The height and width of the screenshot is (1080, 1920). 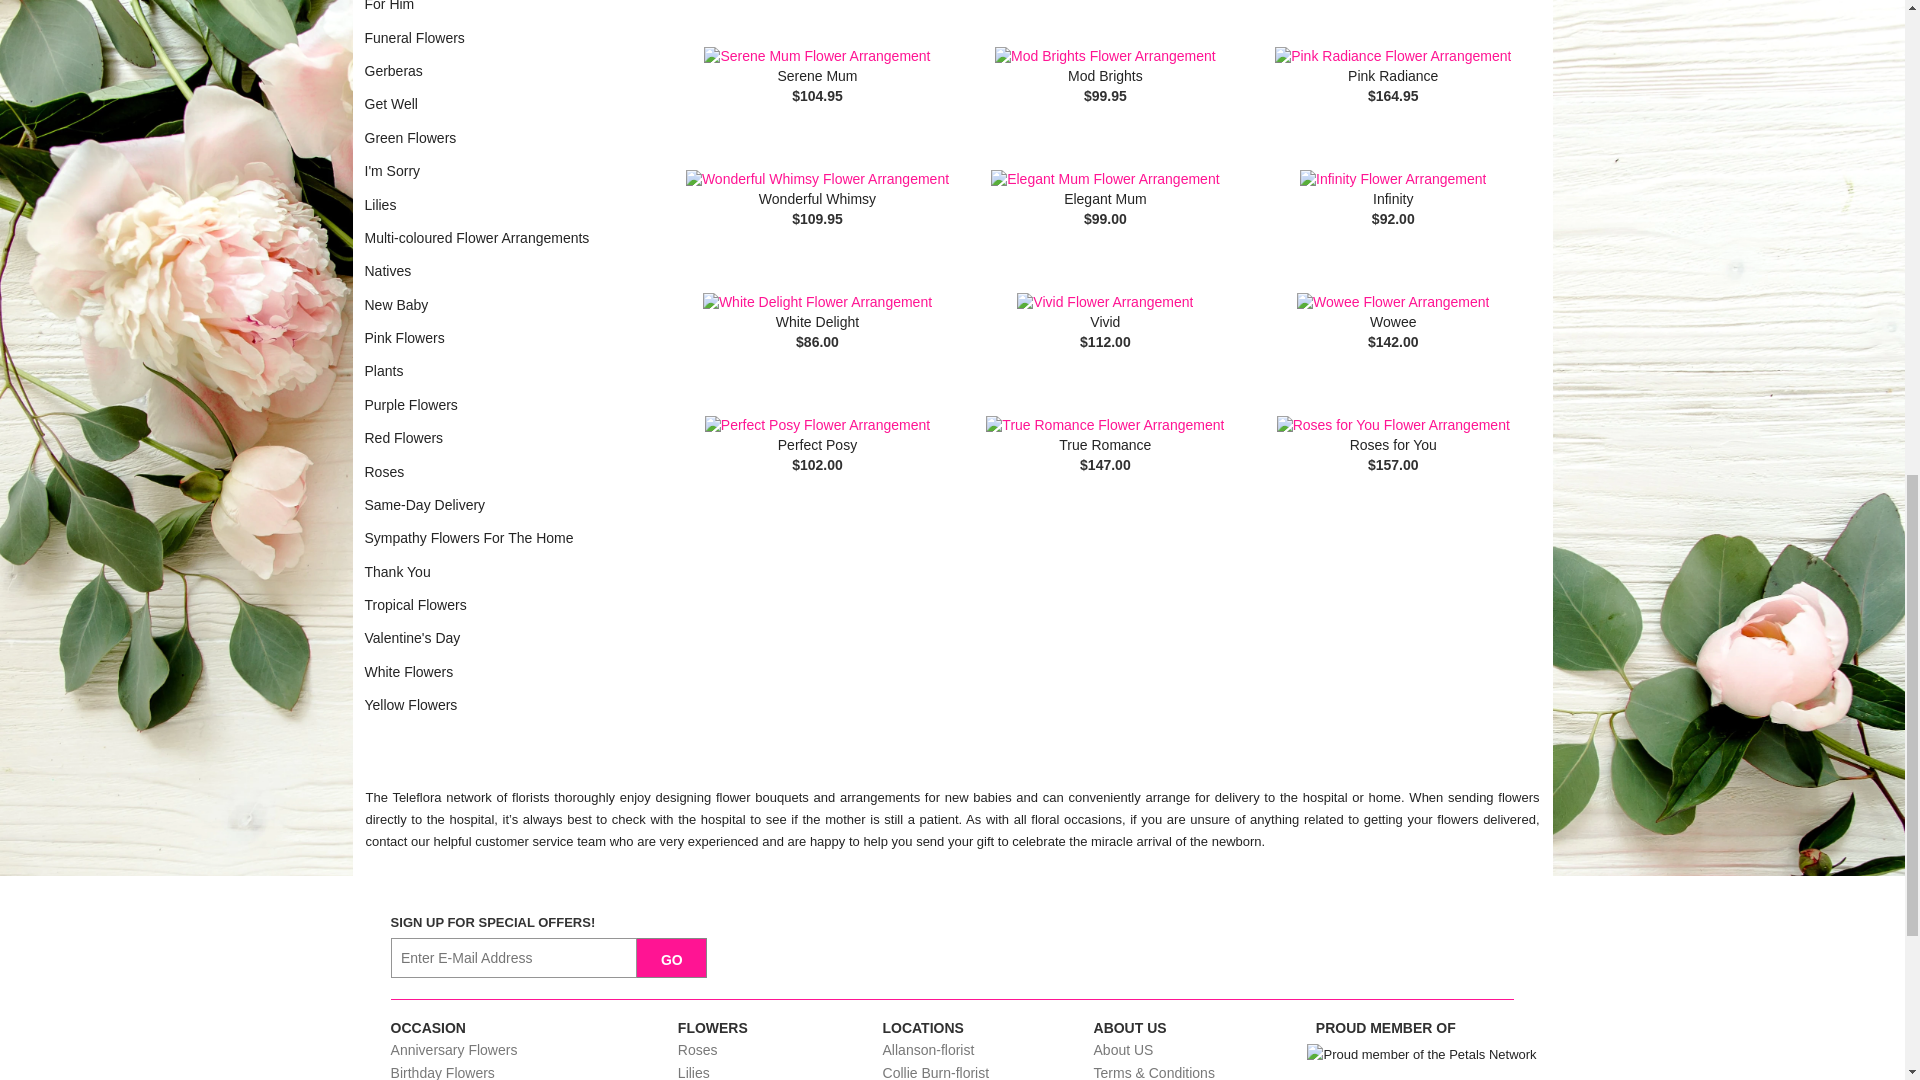 I want to click on Email Sign up, so click(x=514, y=958).